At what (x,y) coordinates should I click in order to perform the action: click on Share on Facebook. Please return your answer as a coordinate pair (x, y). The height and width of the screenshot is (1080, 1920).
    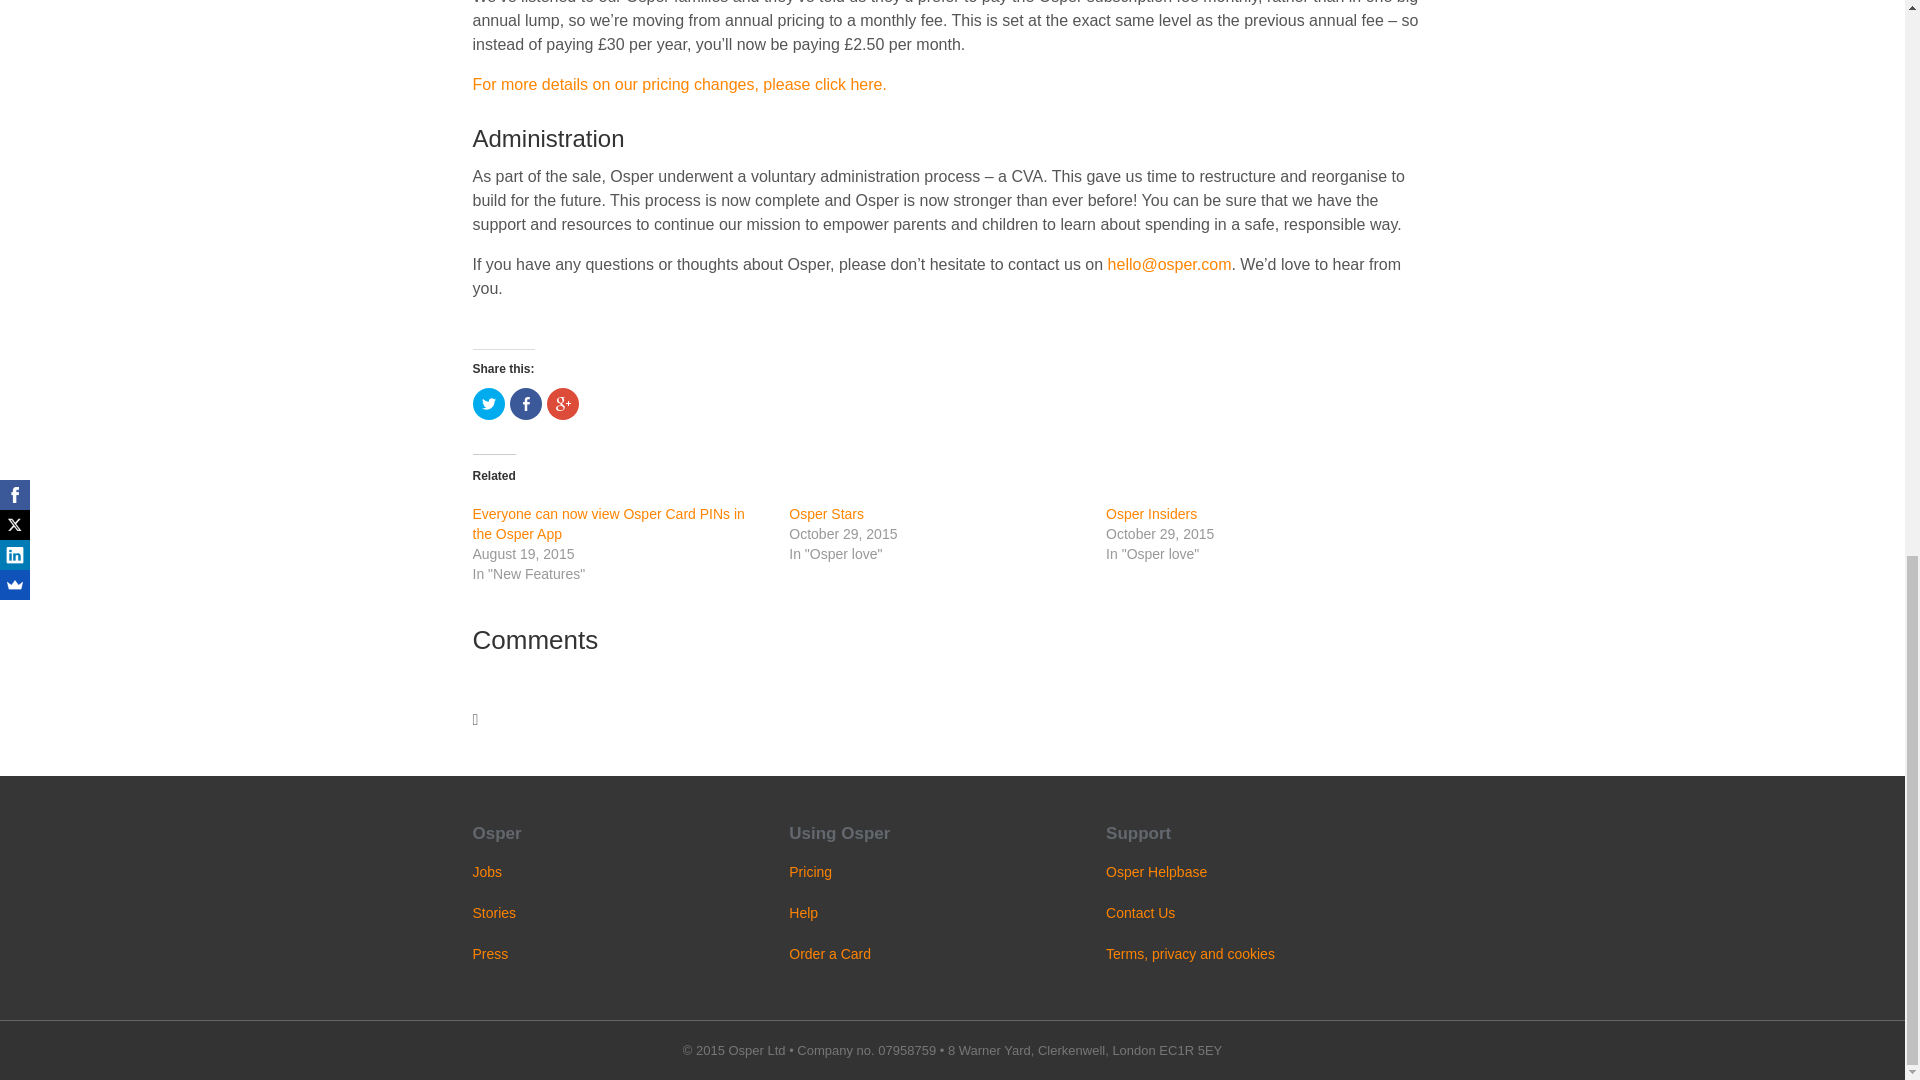
    Looking at the image, I should click on (526, 404).